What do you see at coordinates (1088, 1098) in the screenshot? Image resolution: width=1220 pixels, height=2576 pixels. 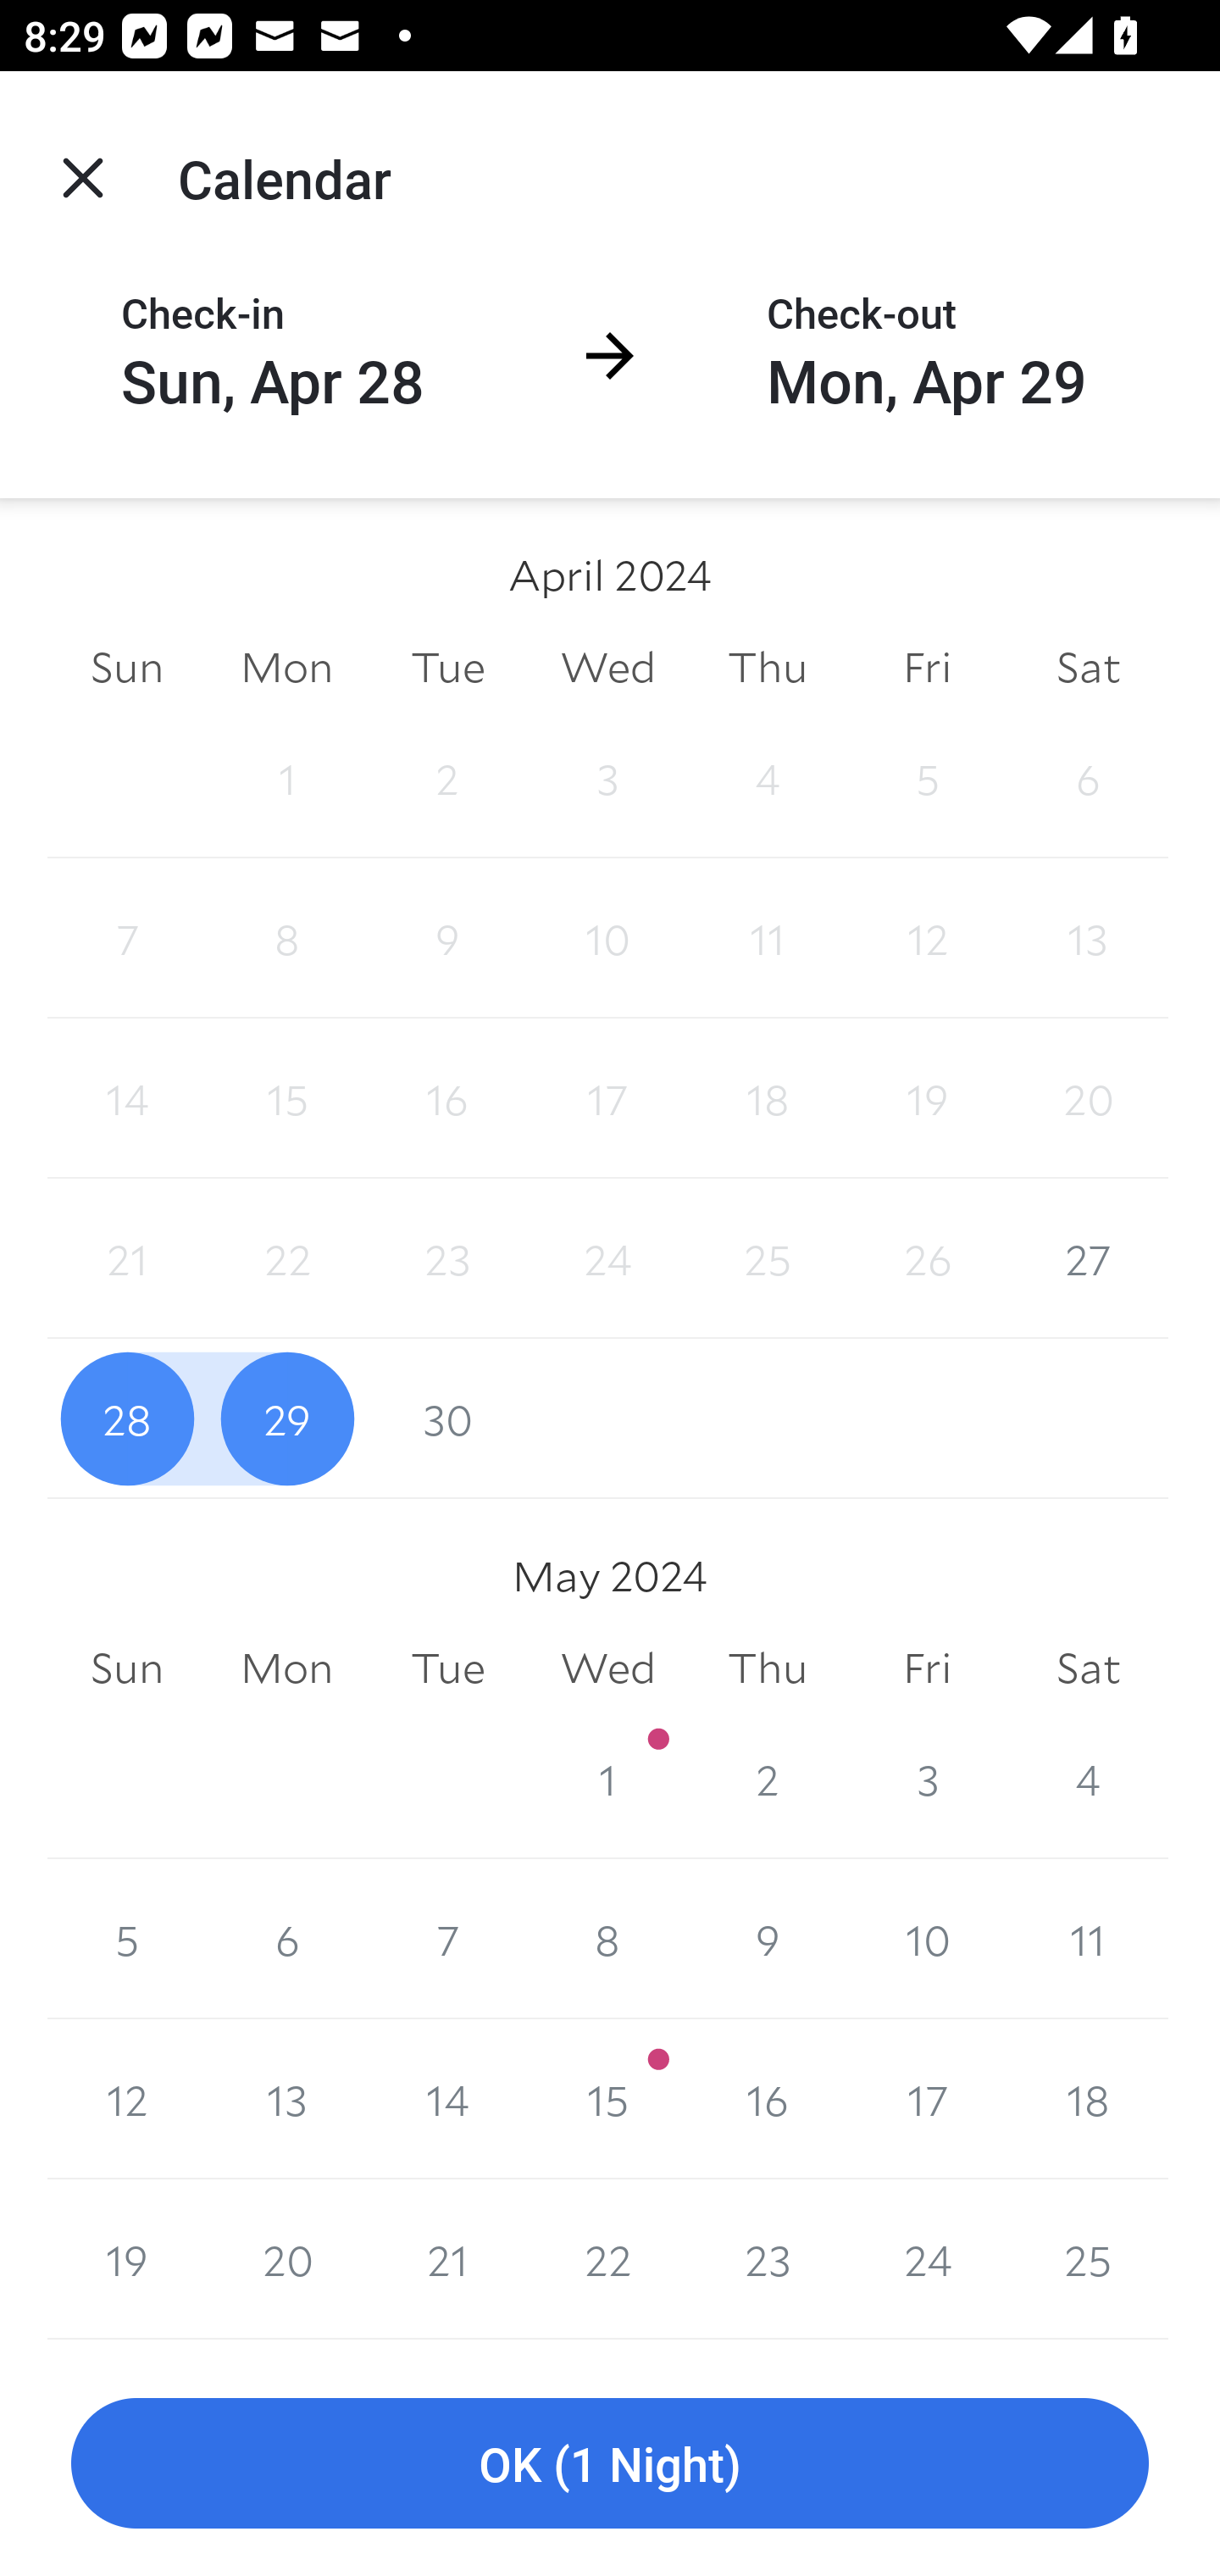 I see `20 20 April 2024` at bounding box center [1088, 1098].